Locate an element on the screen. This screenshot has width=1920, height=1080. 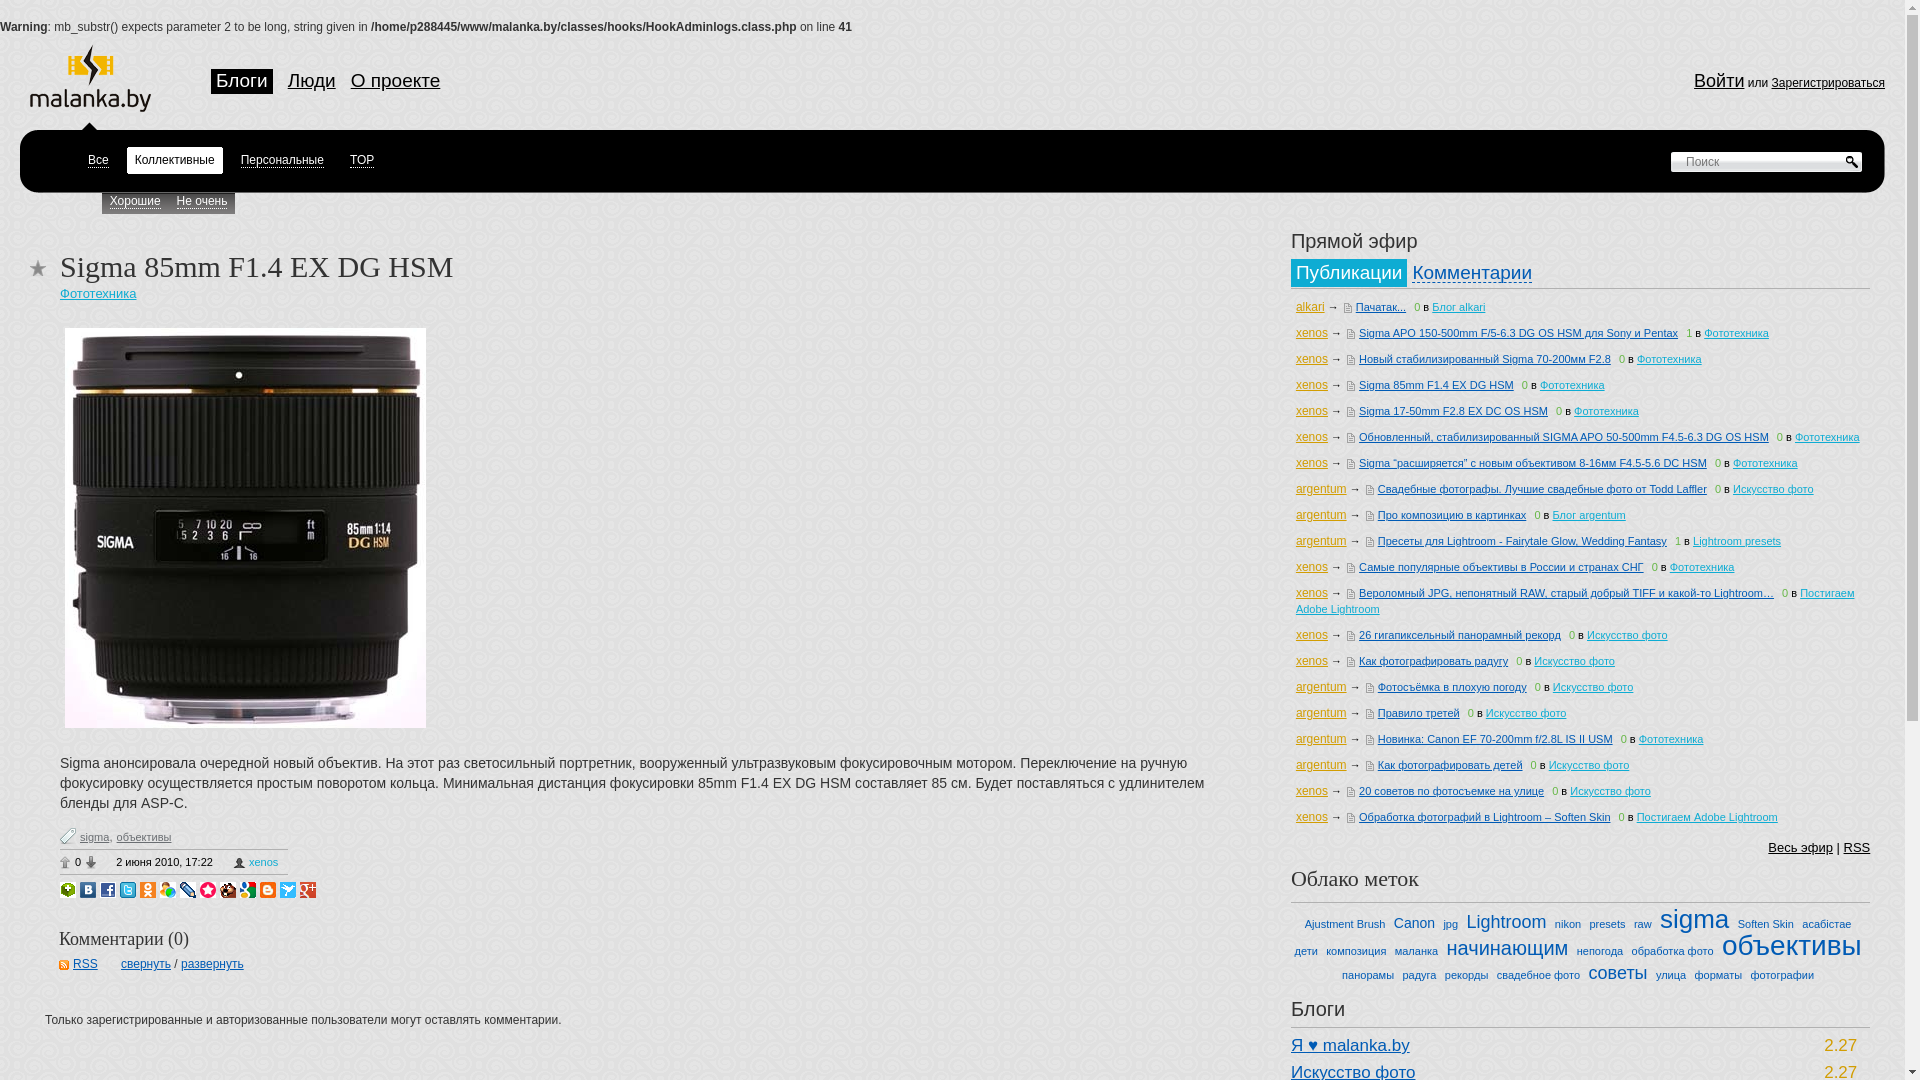
Soften Skin is located at coordinates (1766, 924).